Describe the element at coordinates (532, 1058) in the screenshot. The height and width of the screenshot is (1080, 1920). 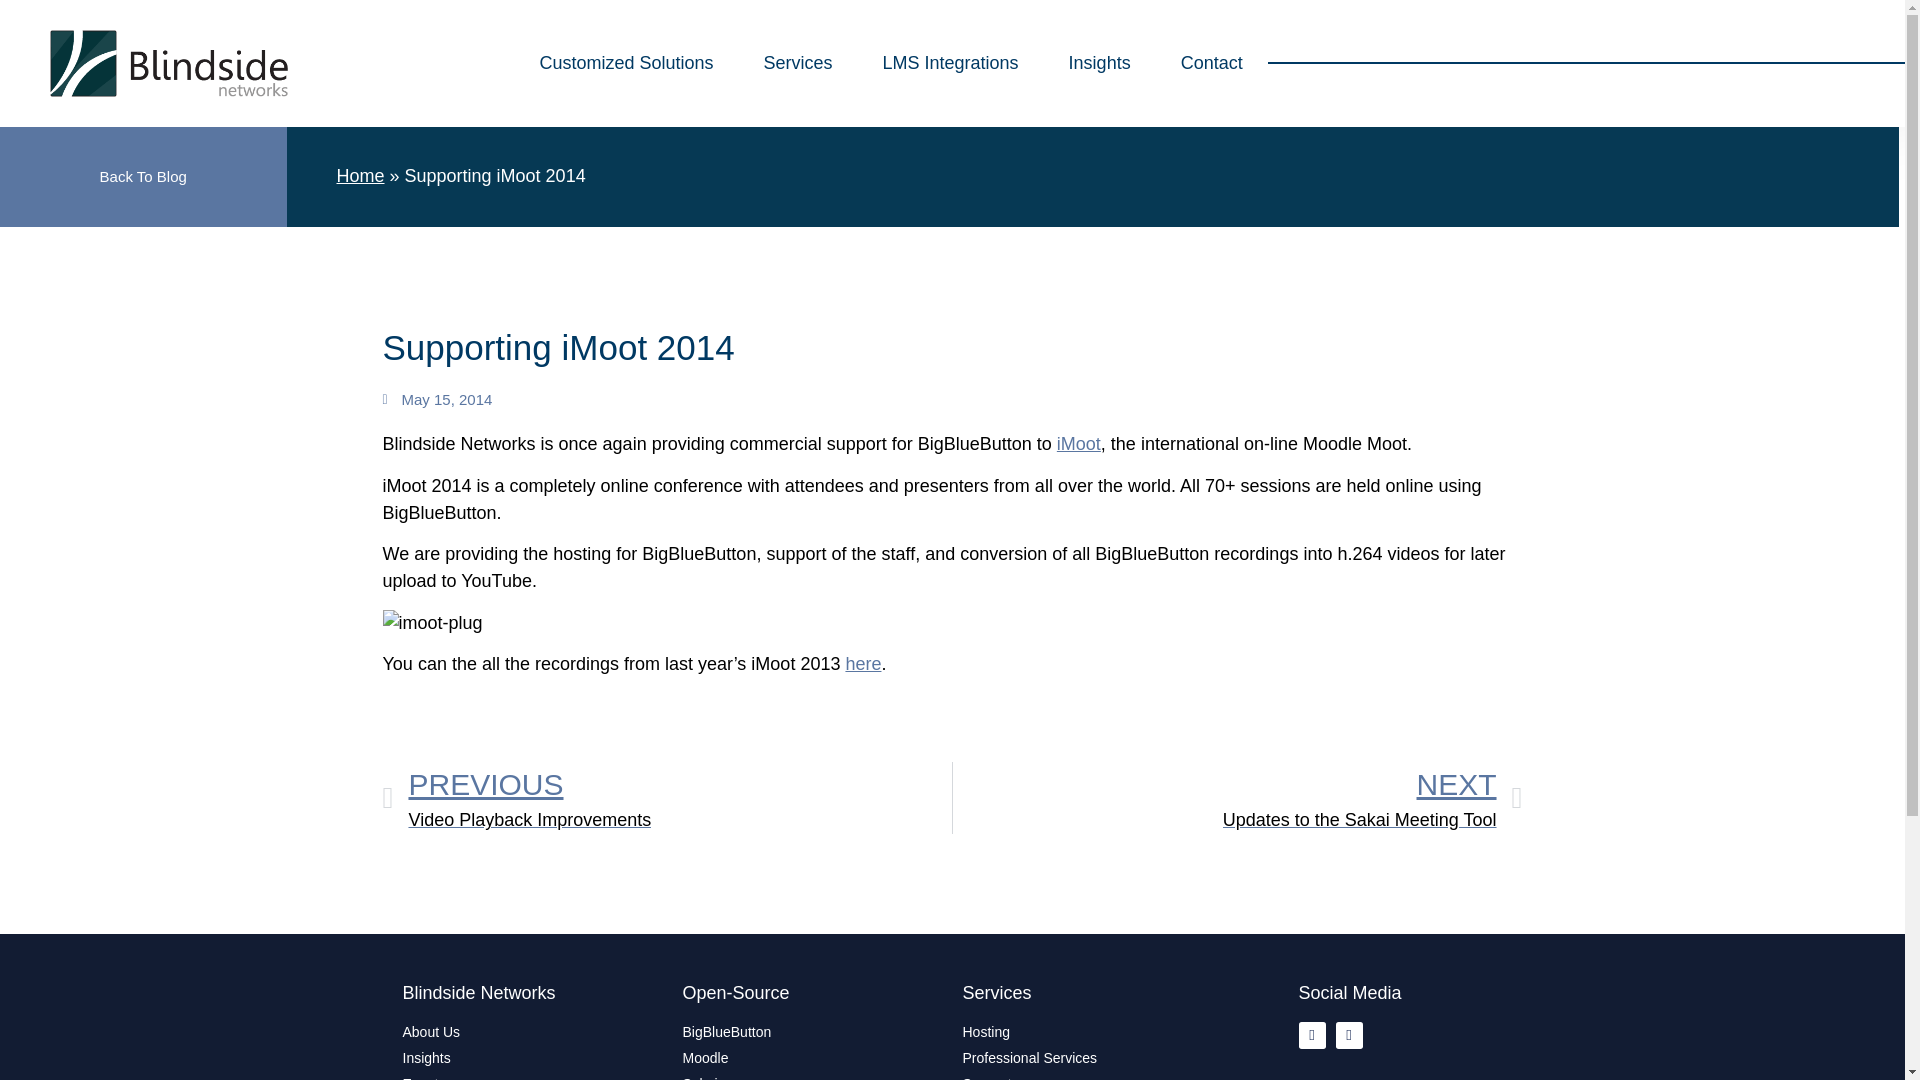
I see `Moodle` at that location.